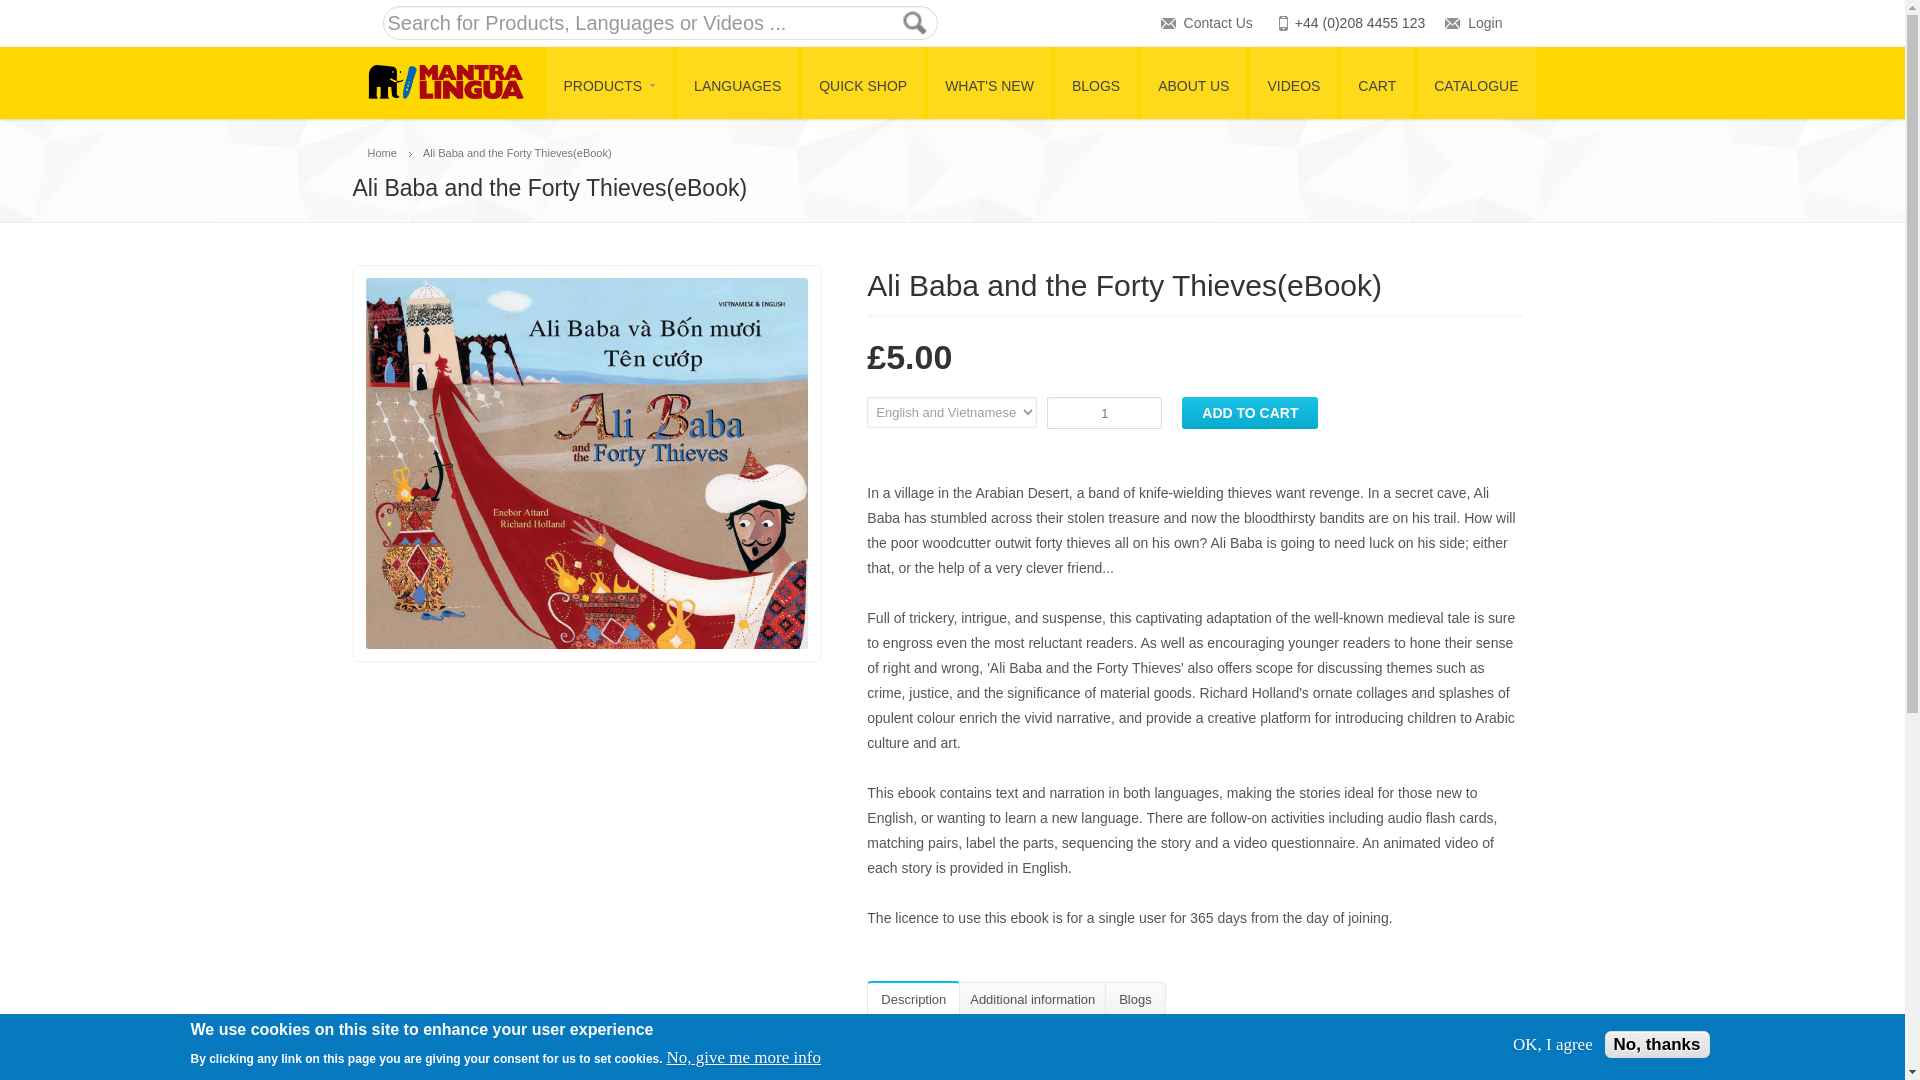  Describe the element at coordinates (1475, 82) in the screenshot. I see `CATALOGUE` at that location.